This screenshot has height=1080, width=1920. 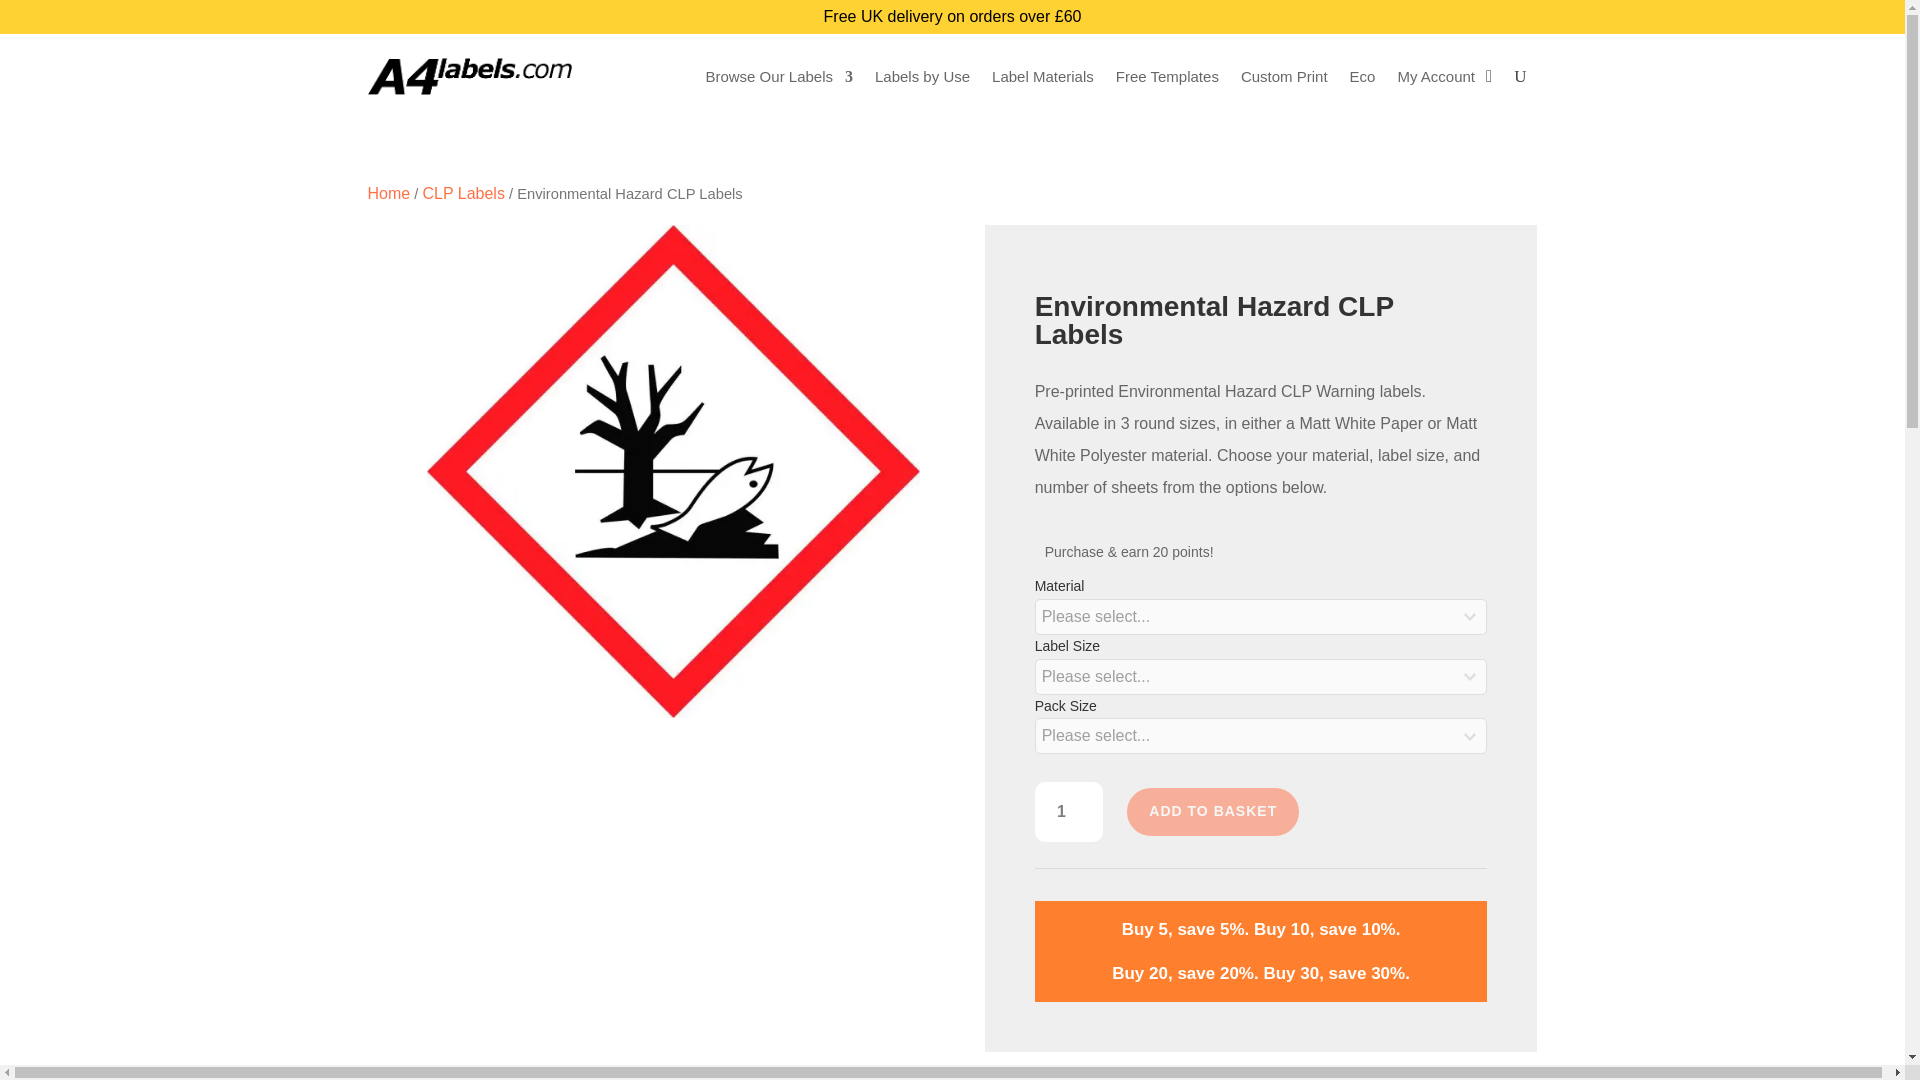 What do you see at coordinates (778, 76) in the screenshot?
I see `Browse Our Labels` at bounding box center [778, 76].